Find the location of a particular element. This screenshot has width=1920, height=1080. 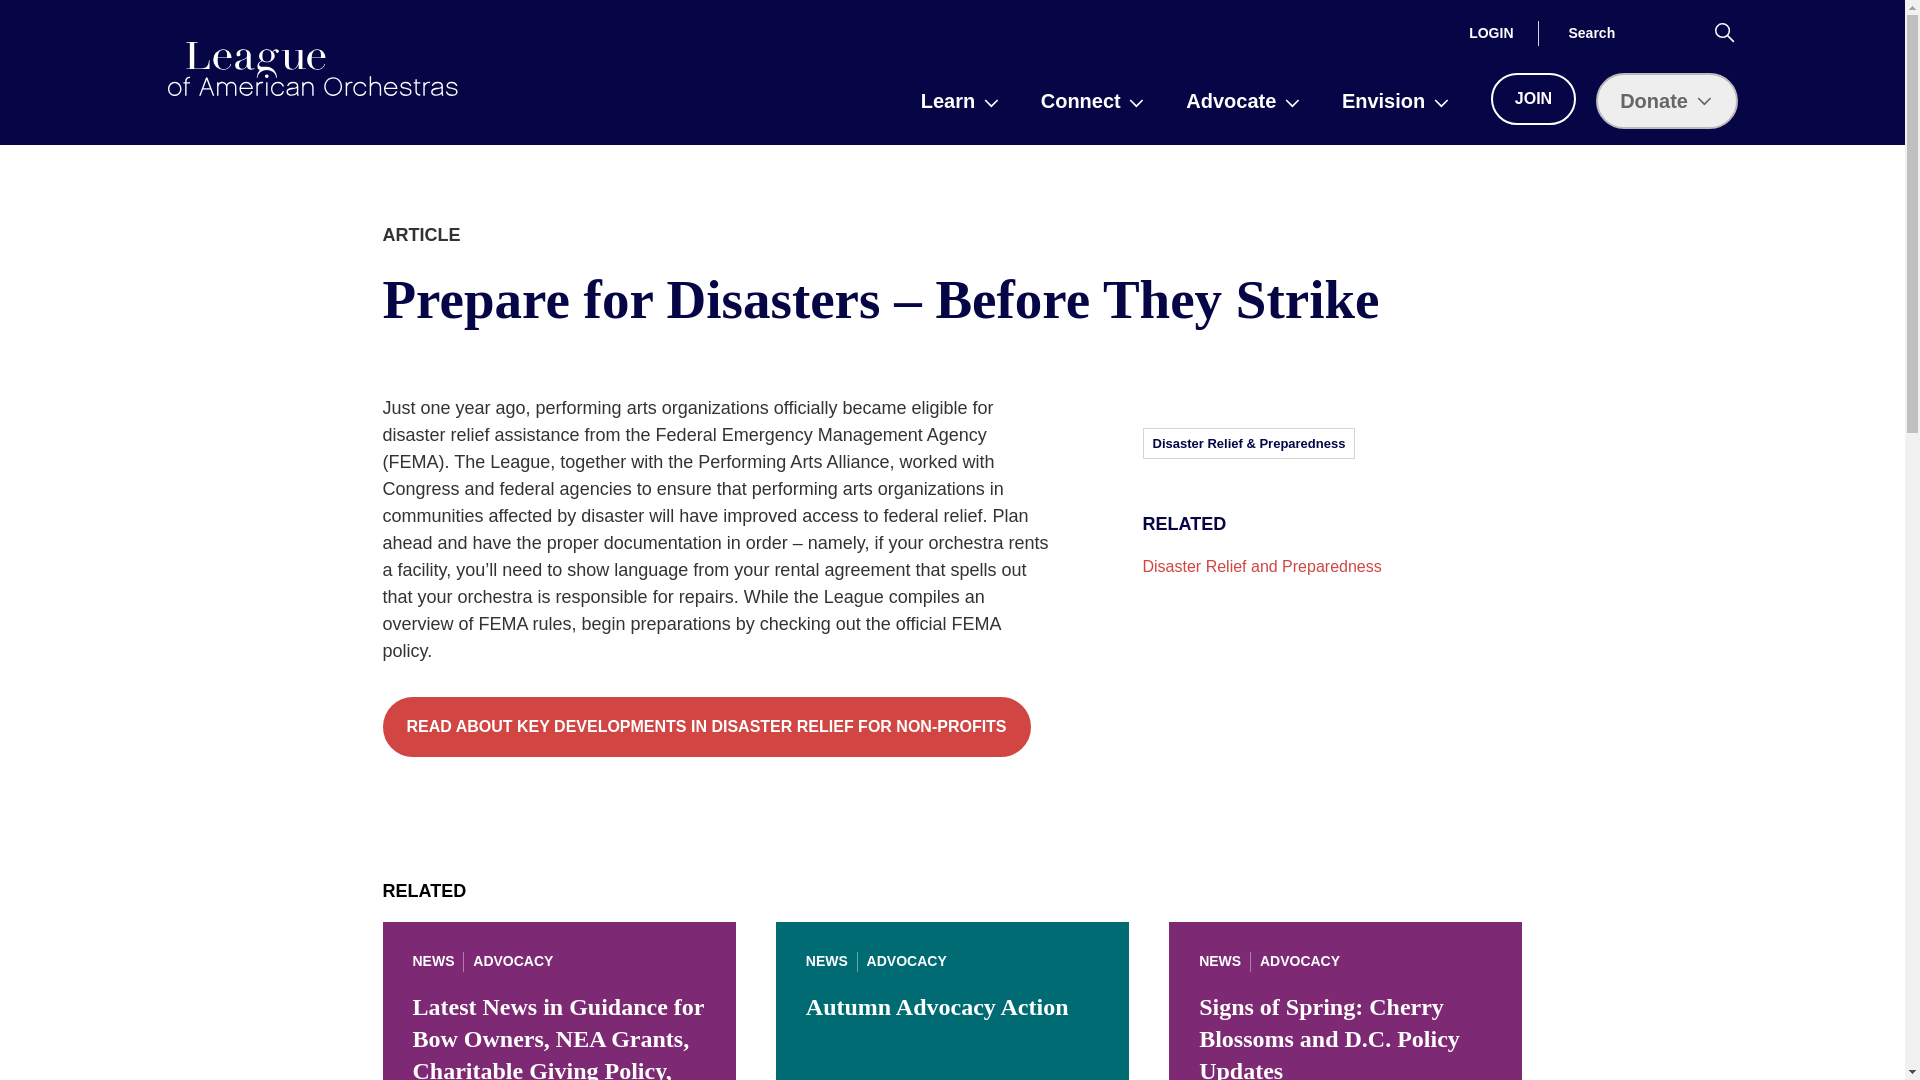

Learn is located at coordinates (960, 100).